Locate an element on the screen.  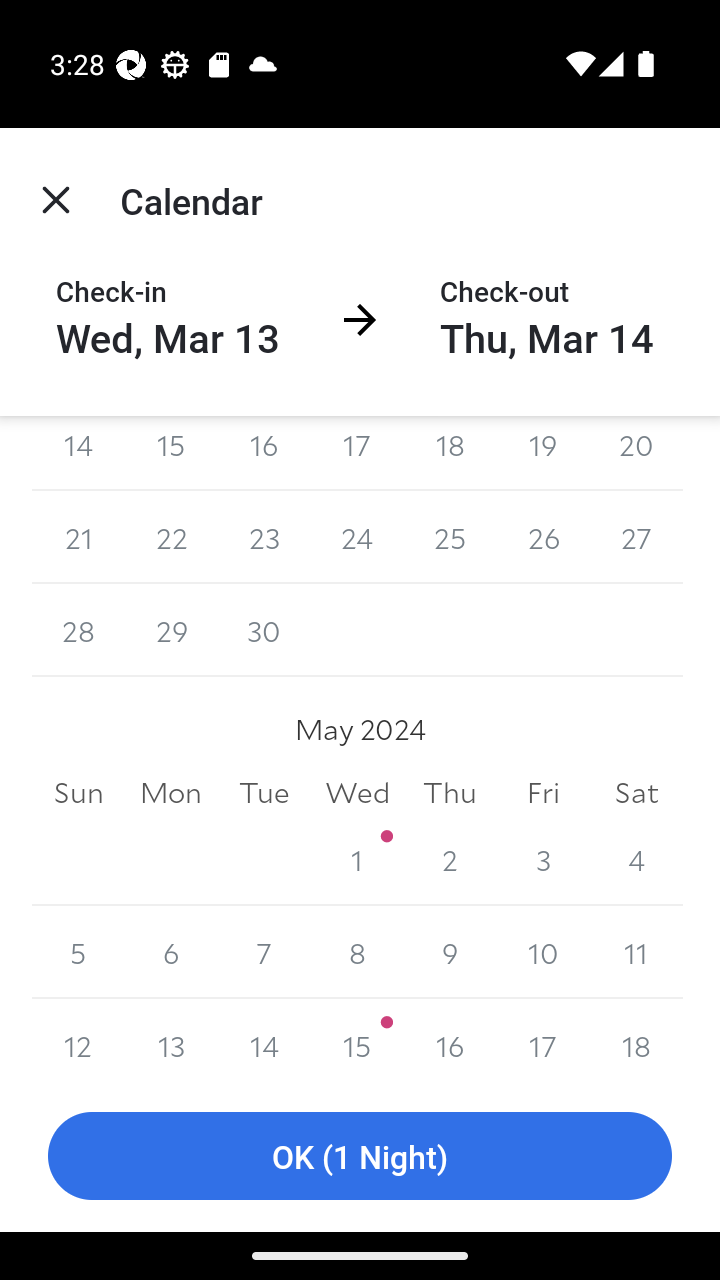
1 1 May 2024 is located at coordinates (357, 859).